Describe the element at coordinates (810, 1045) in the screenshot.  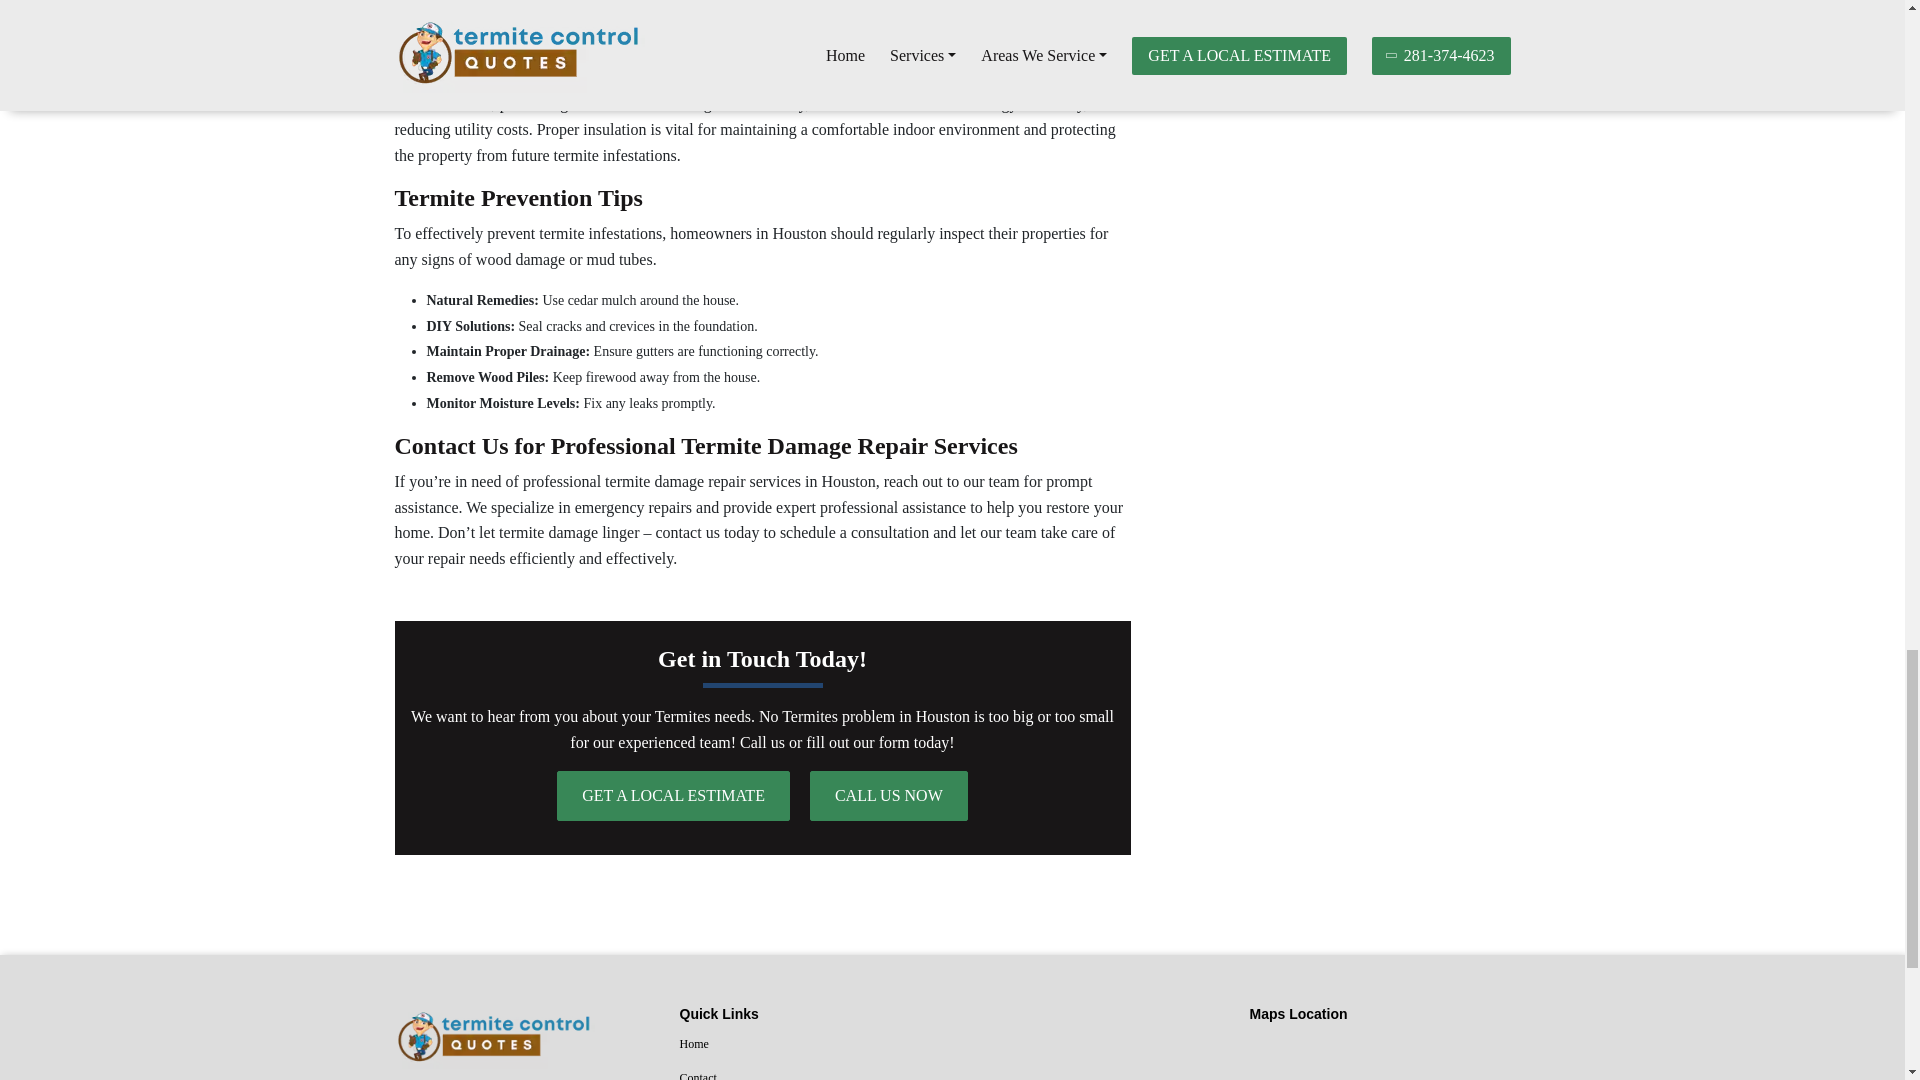
I see `Home` at that location.